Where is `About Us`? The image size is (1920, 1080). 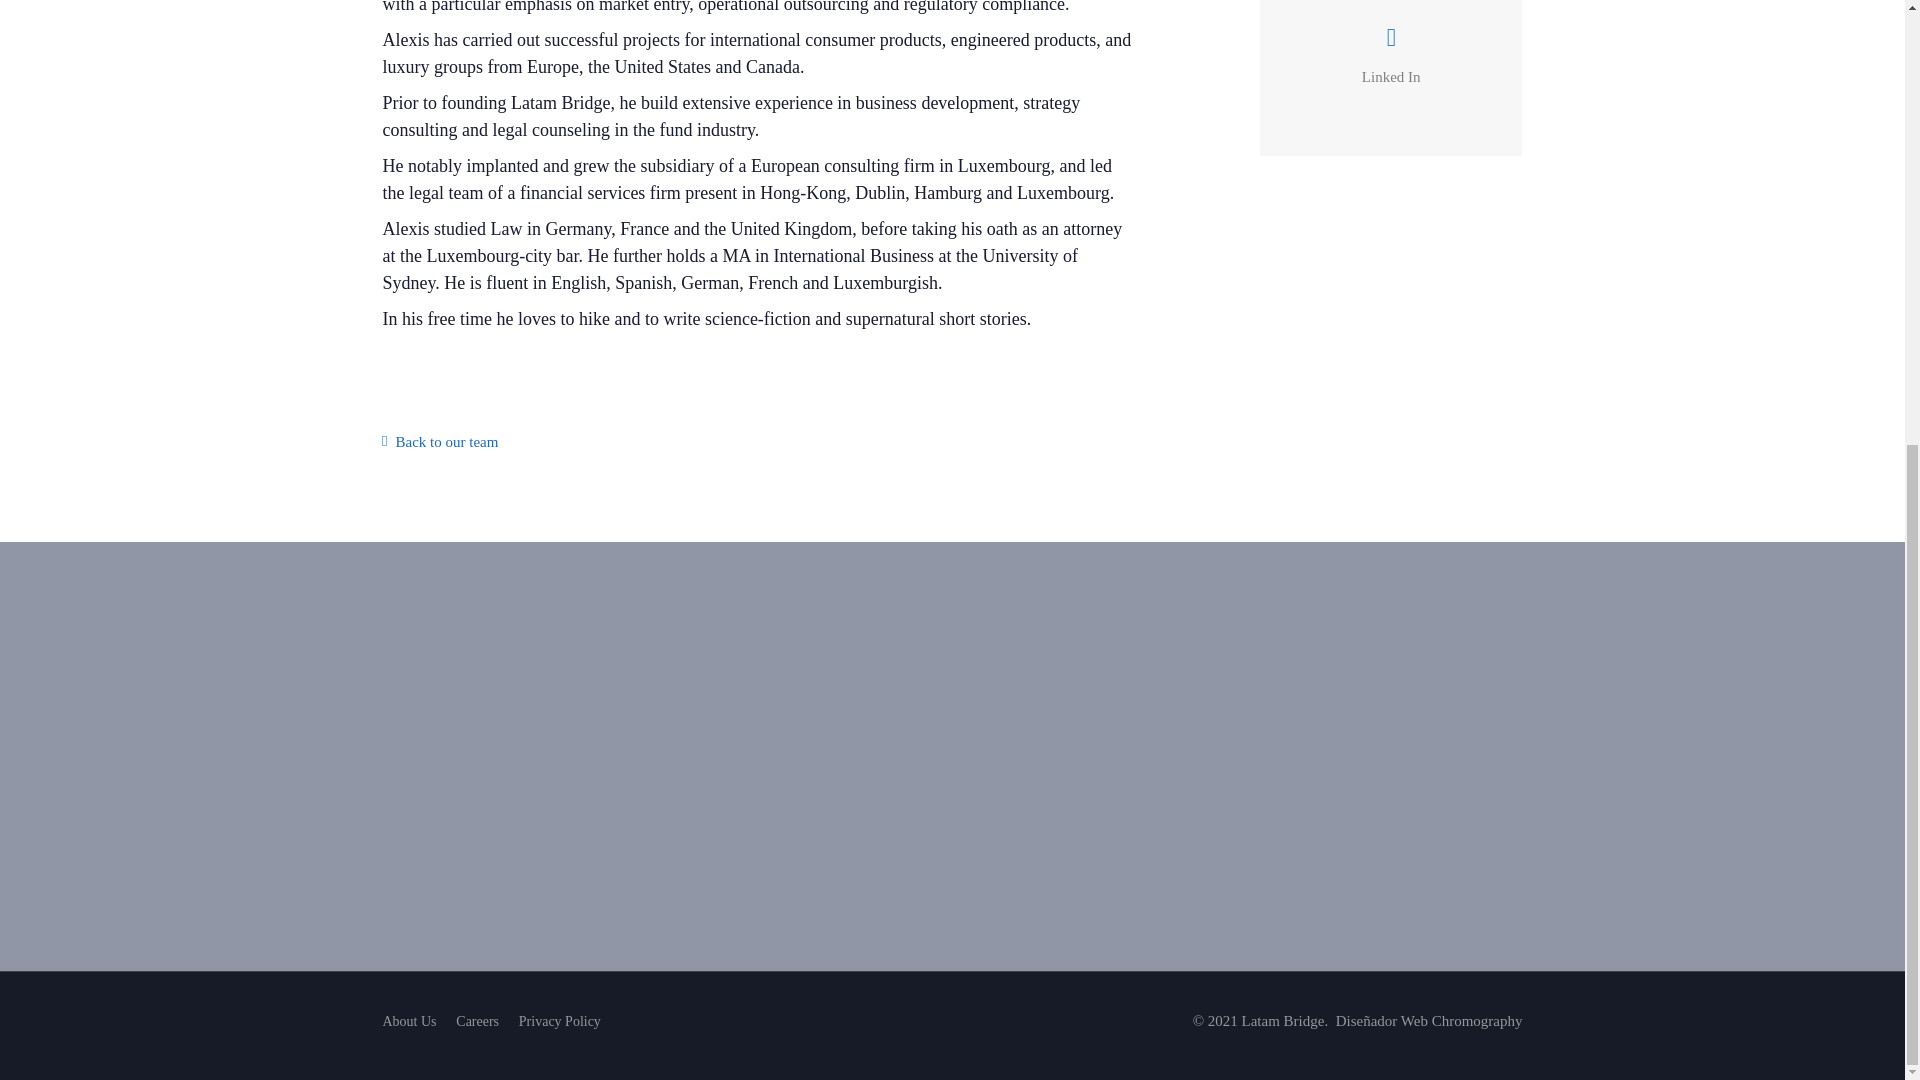
About Us is located at coordinates (408, 1020).